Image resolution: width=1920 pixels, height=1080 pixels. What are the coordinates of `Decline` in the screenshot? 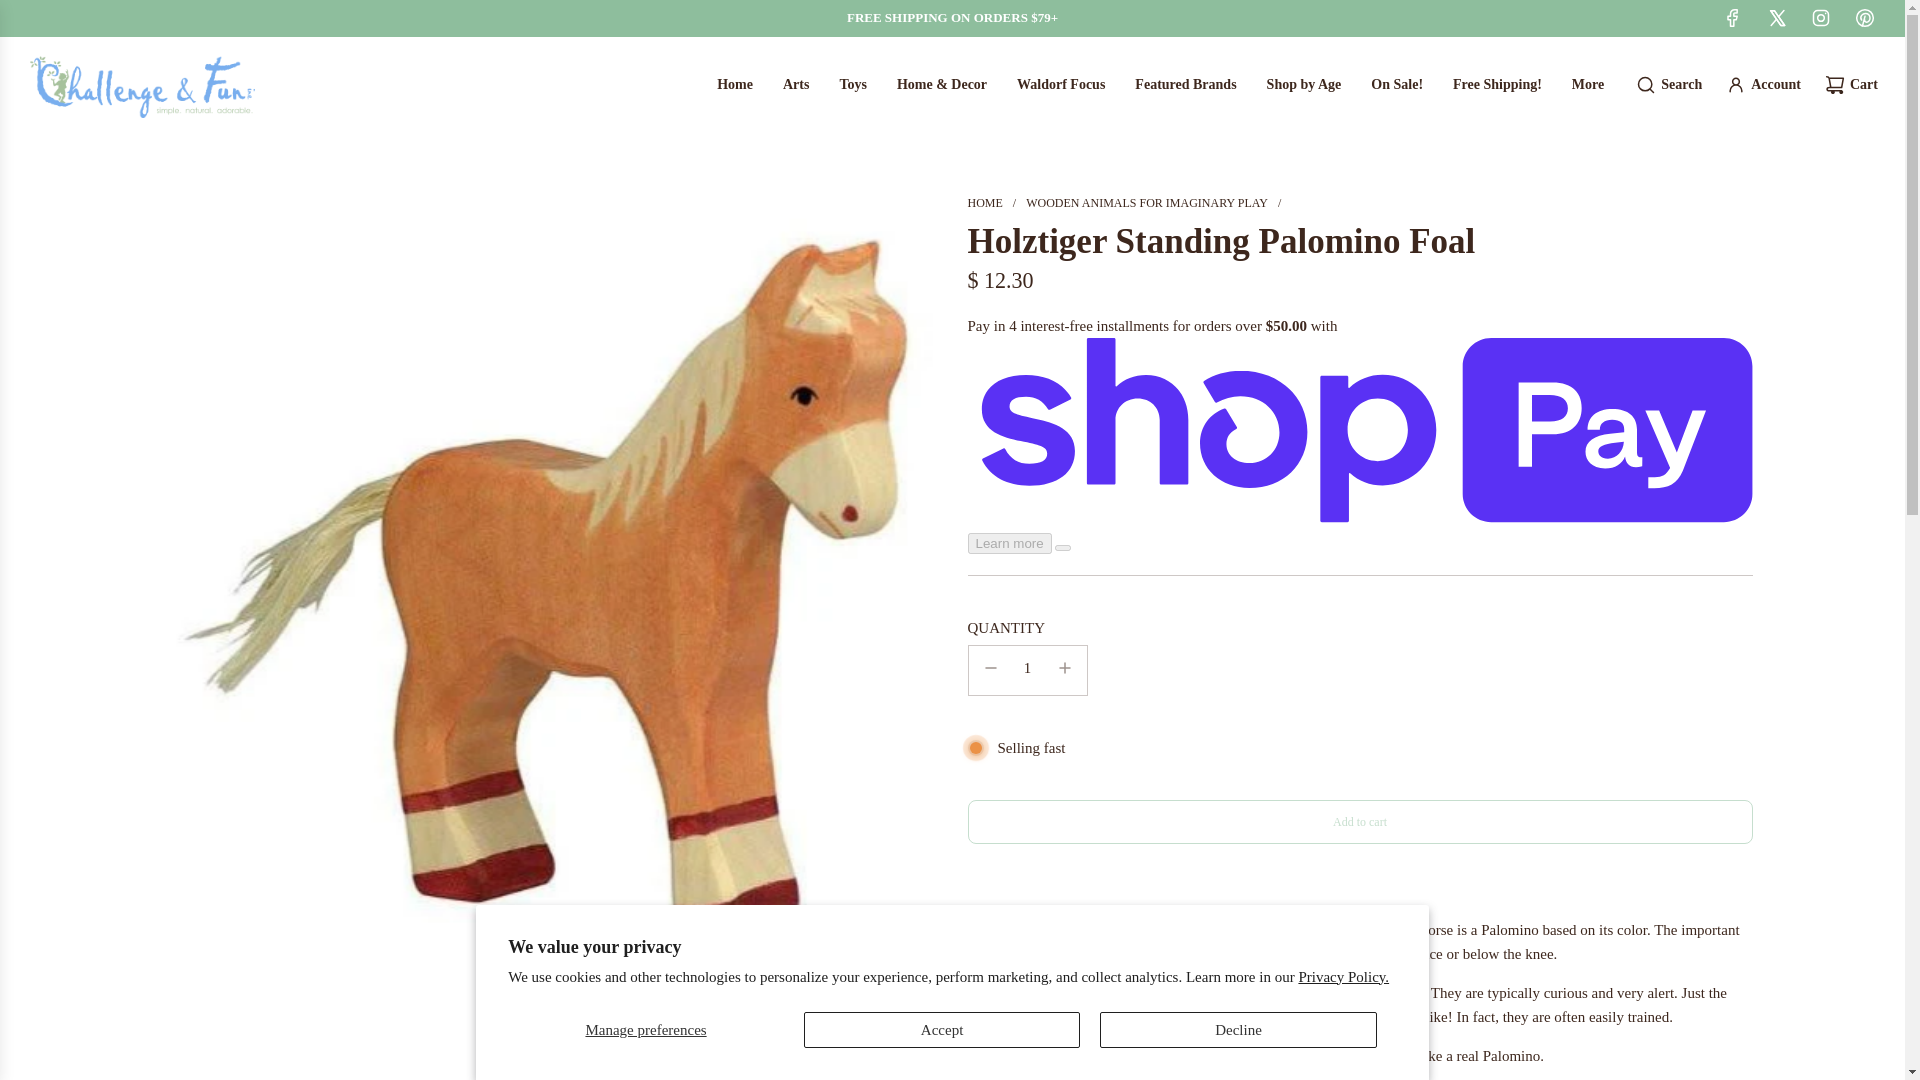 It's located at (1238, 1029).